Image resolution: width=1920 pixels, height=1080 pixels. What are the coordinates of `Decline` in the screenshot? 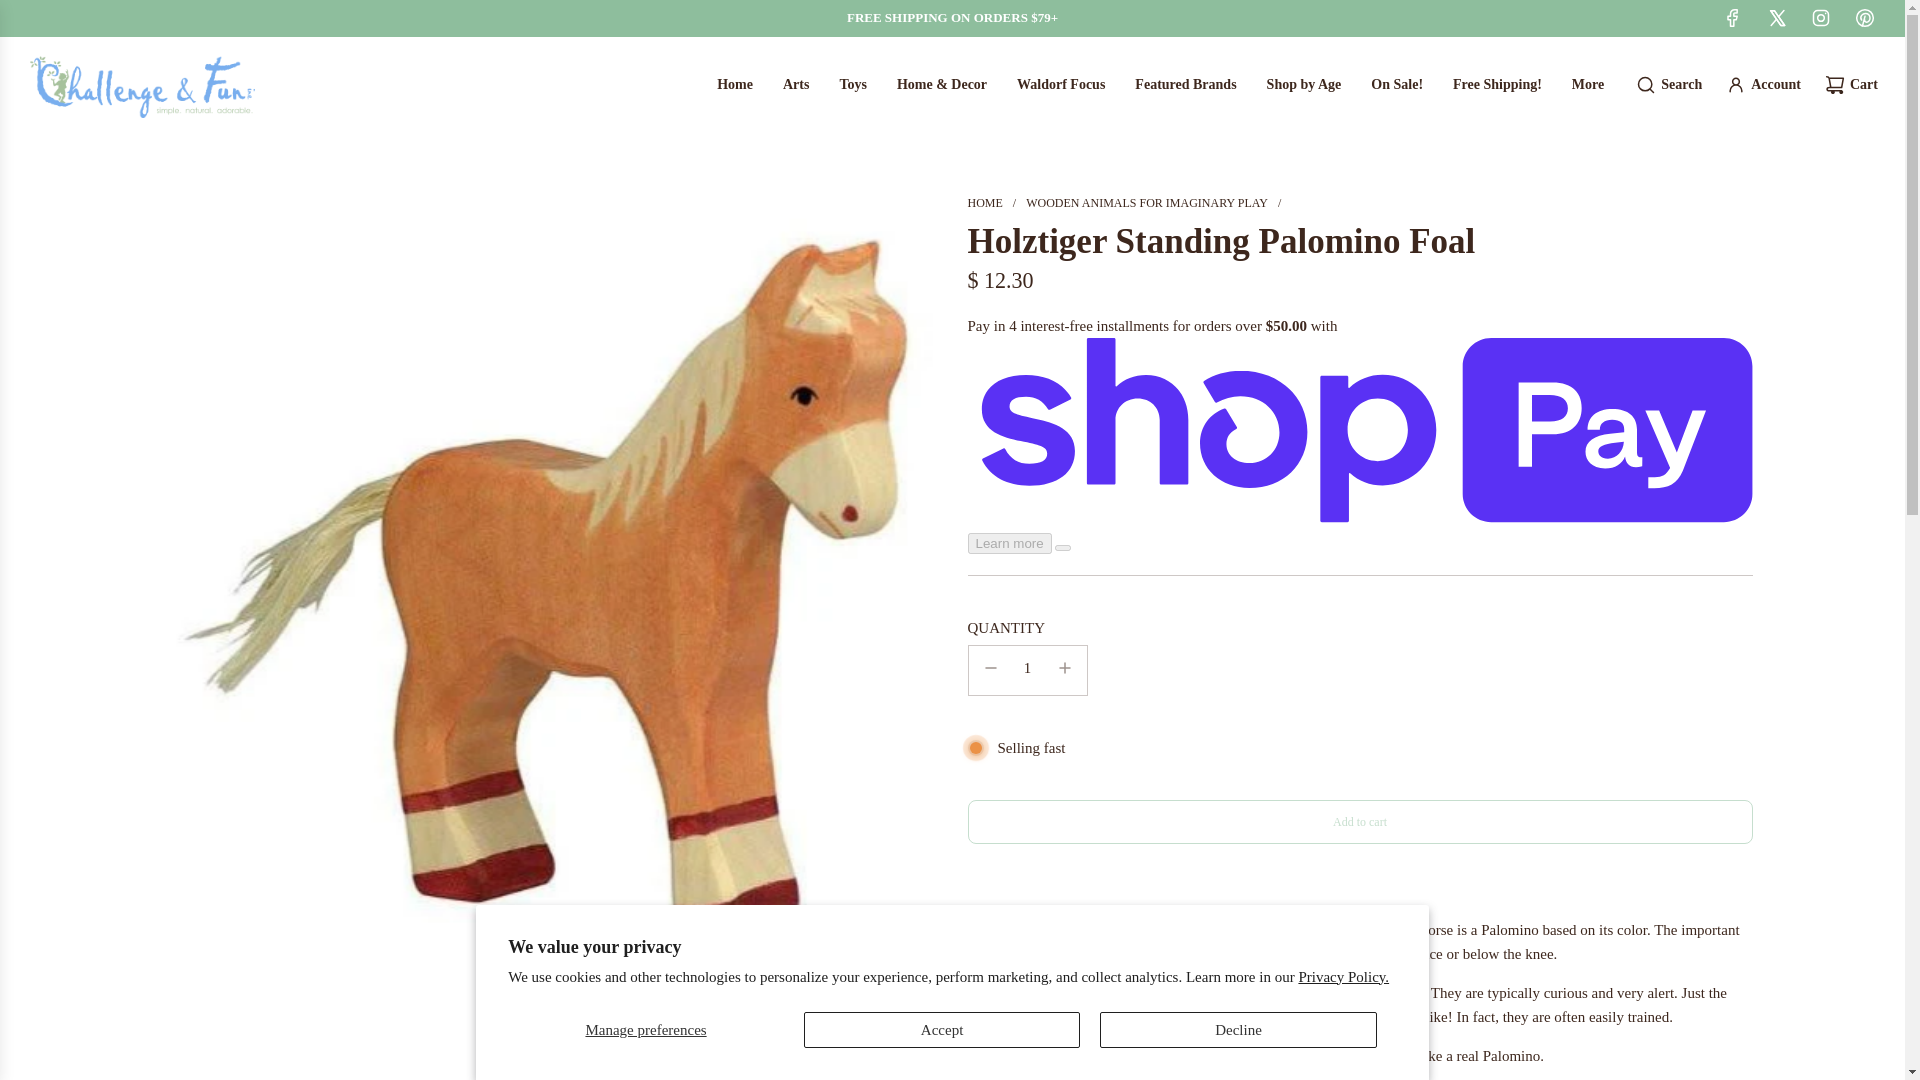 It's located at (1238, 1029).